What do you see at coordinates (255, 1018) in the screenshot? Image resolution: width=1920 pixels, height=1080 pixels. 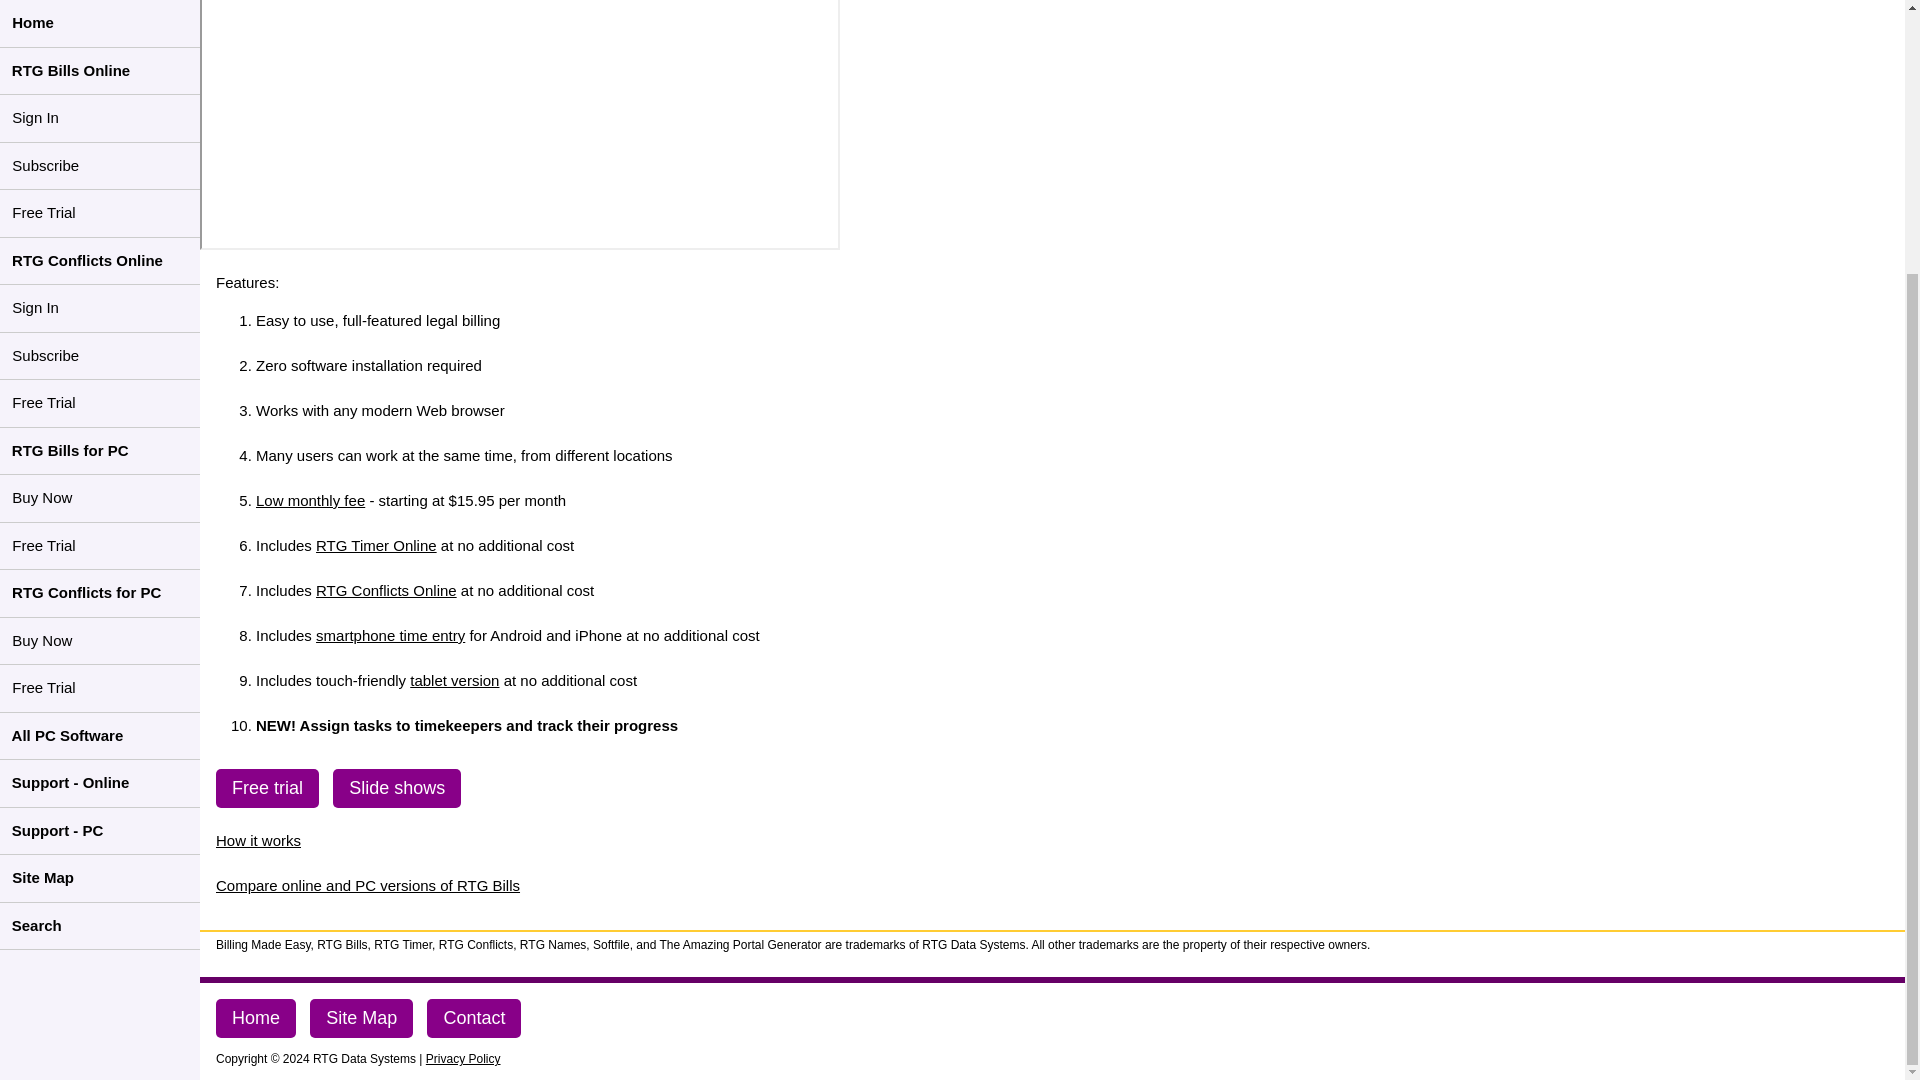 I see `Home` at bounding box center [255, 1018].